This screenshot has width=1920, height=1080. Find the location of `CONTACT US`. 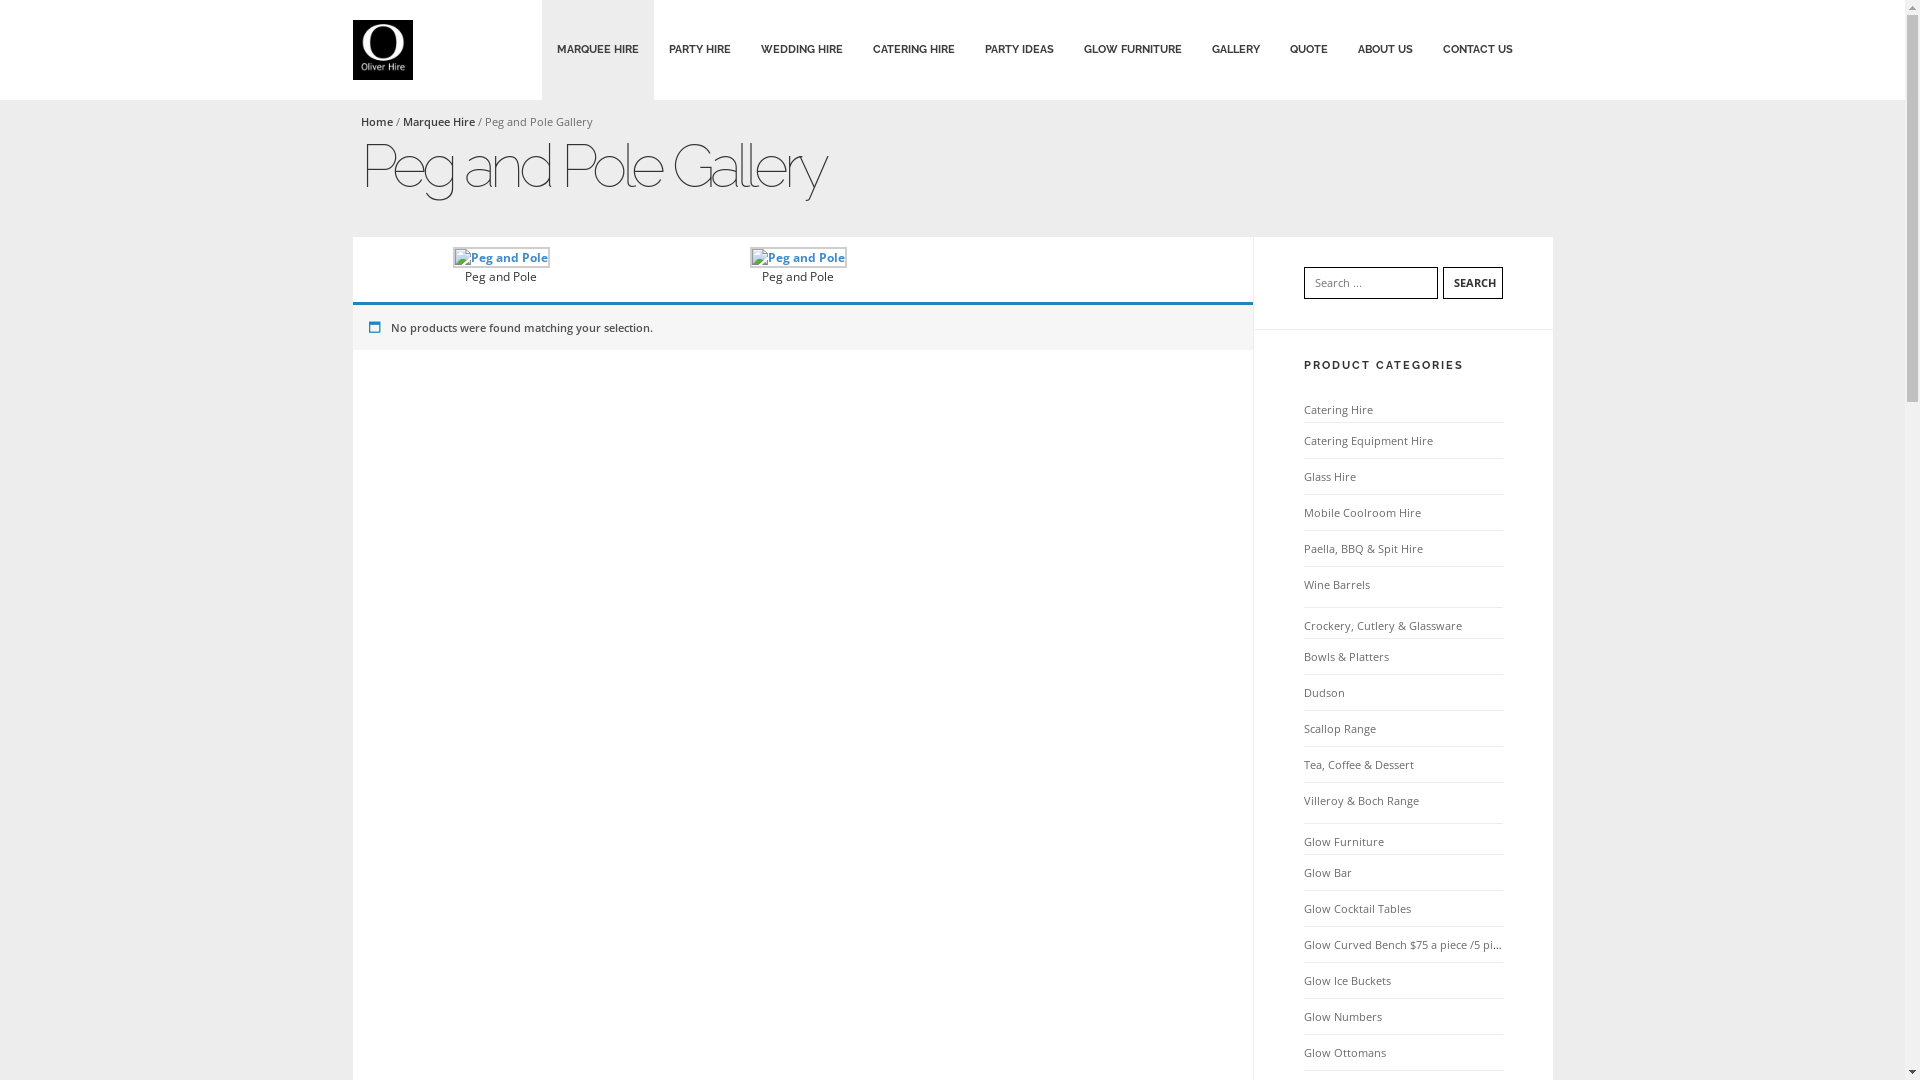

CONTACT US is located at coordinates (1478, 50).